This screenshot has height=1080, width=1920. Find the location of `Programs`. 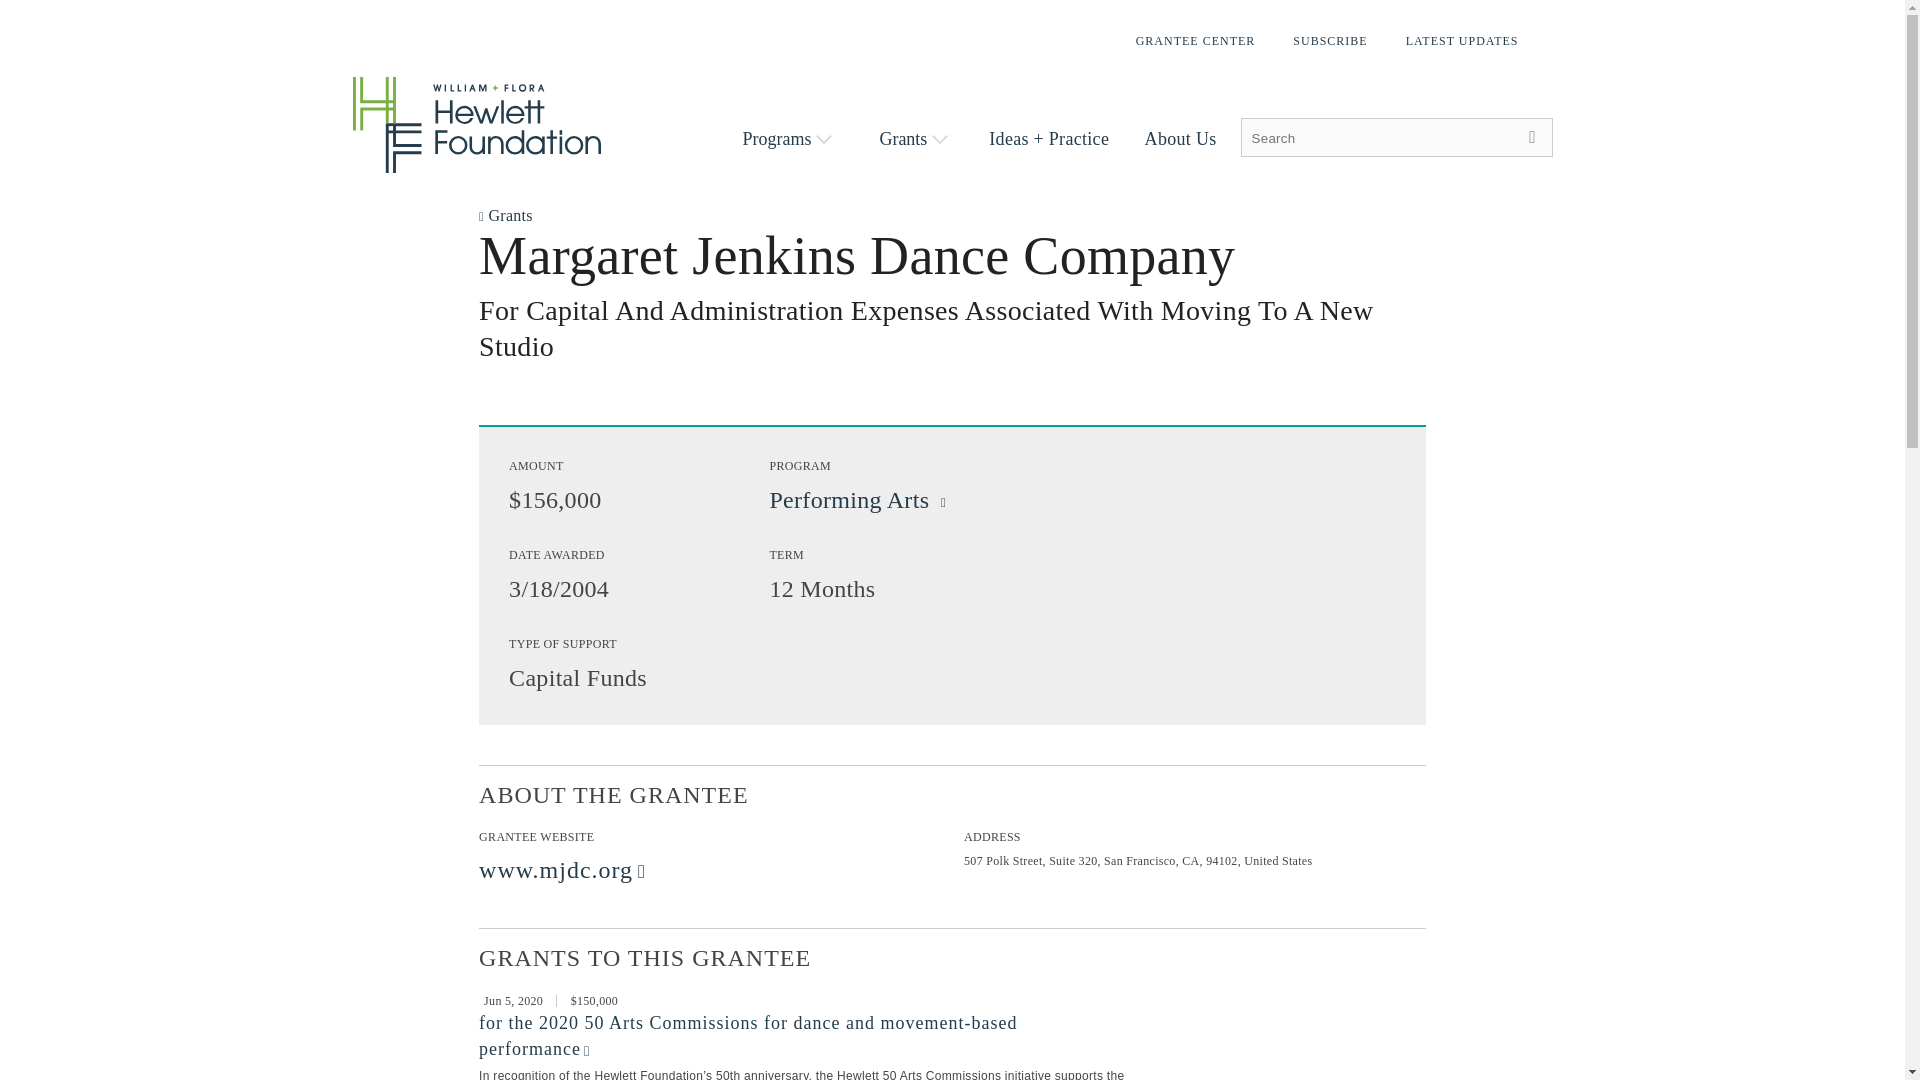

Programs is located at coordinates (786, 138).